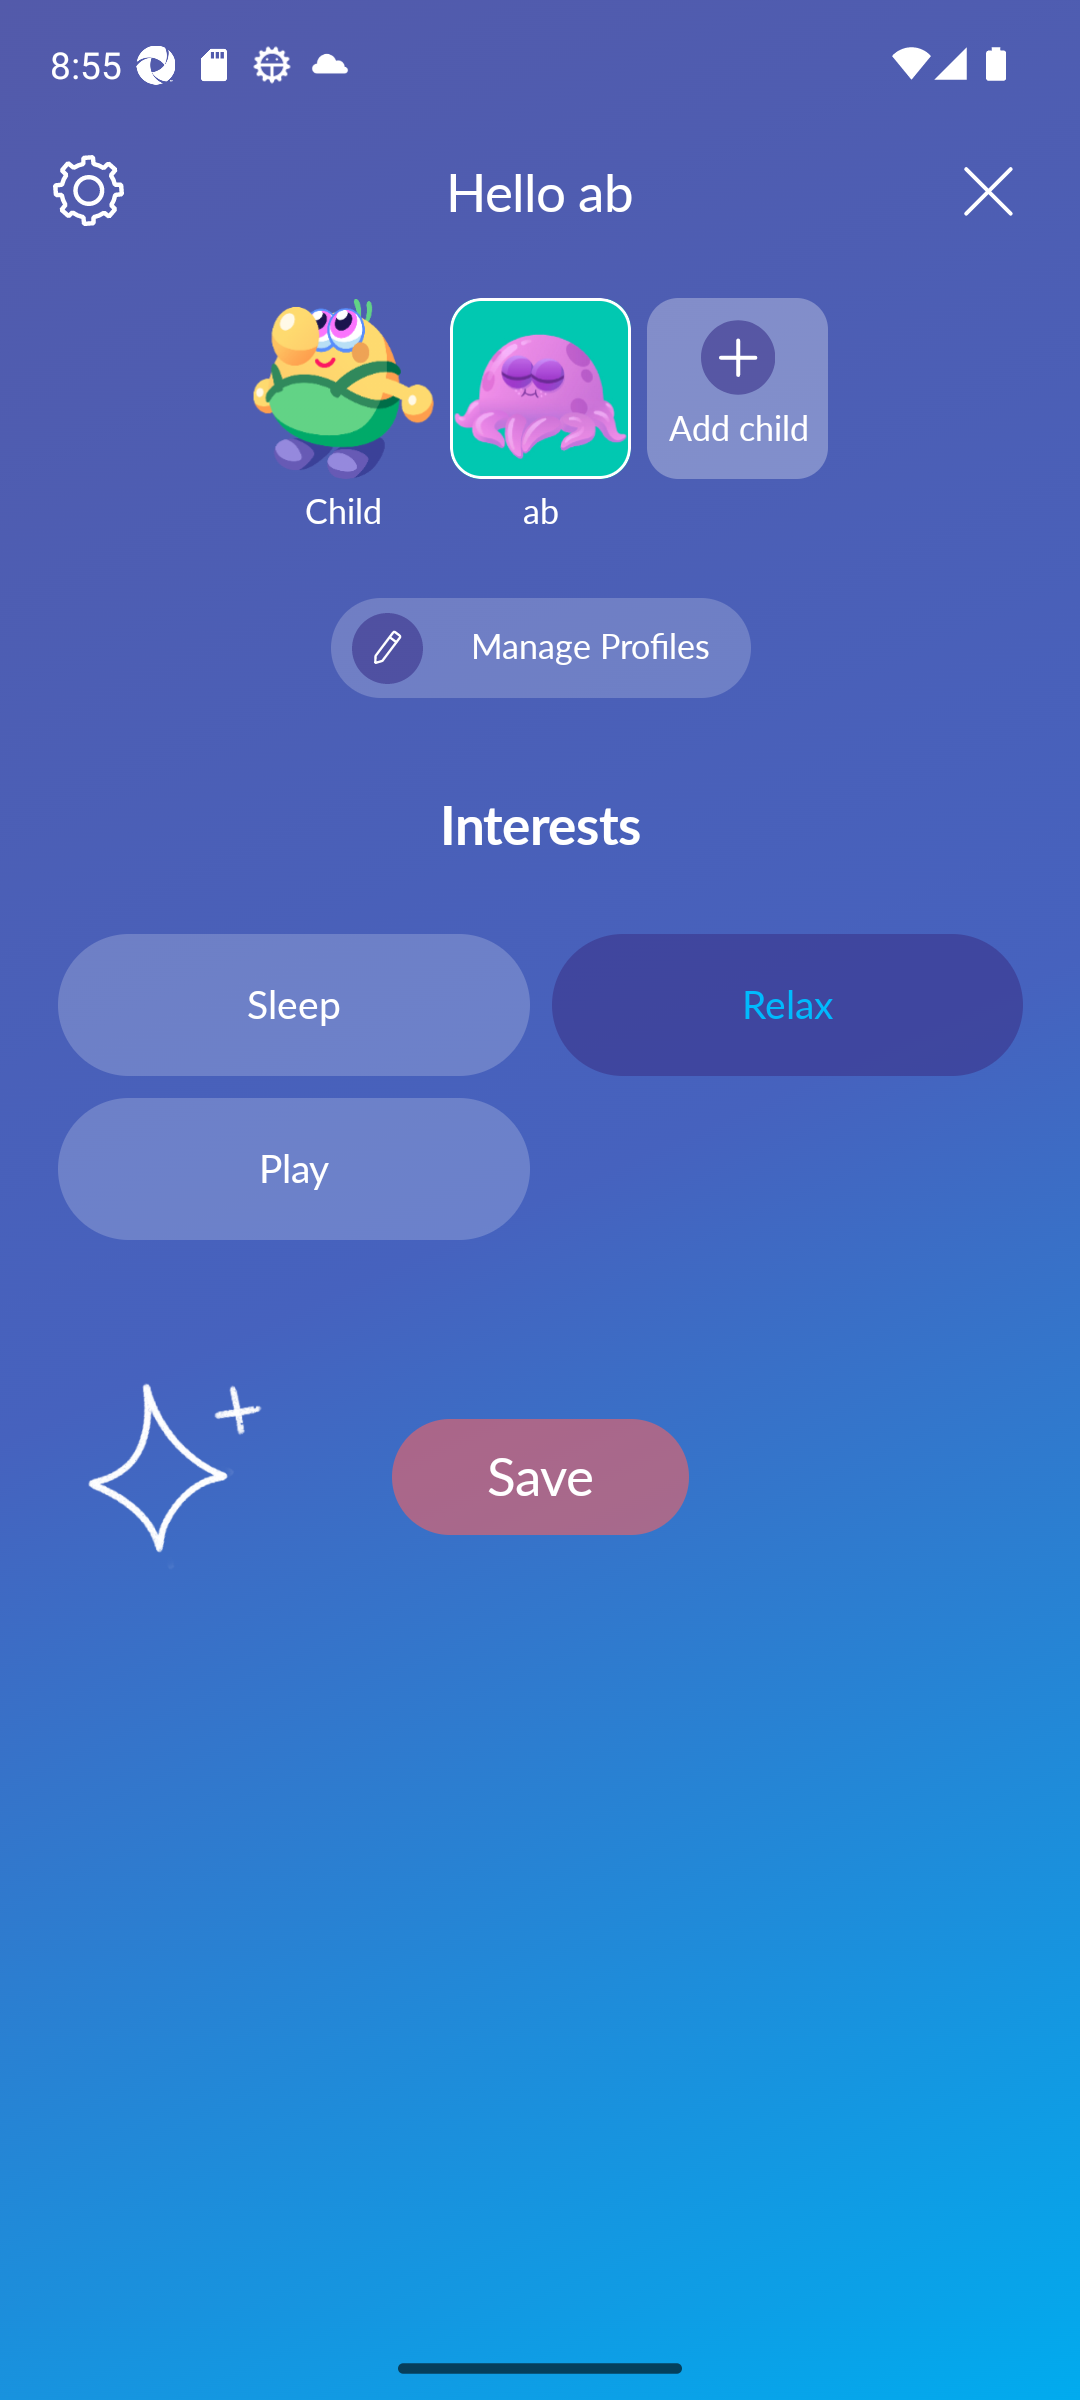  I want to click on icon Manage Profiles, so click(540, 648).